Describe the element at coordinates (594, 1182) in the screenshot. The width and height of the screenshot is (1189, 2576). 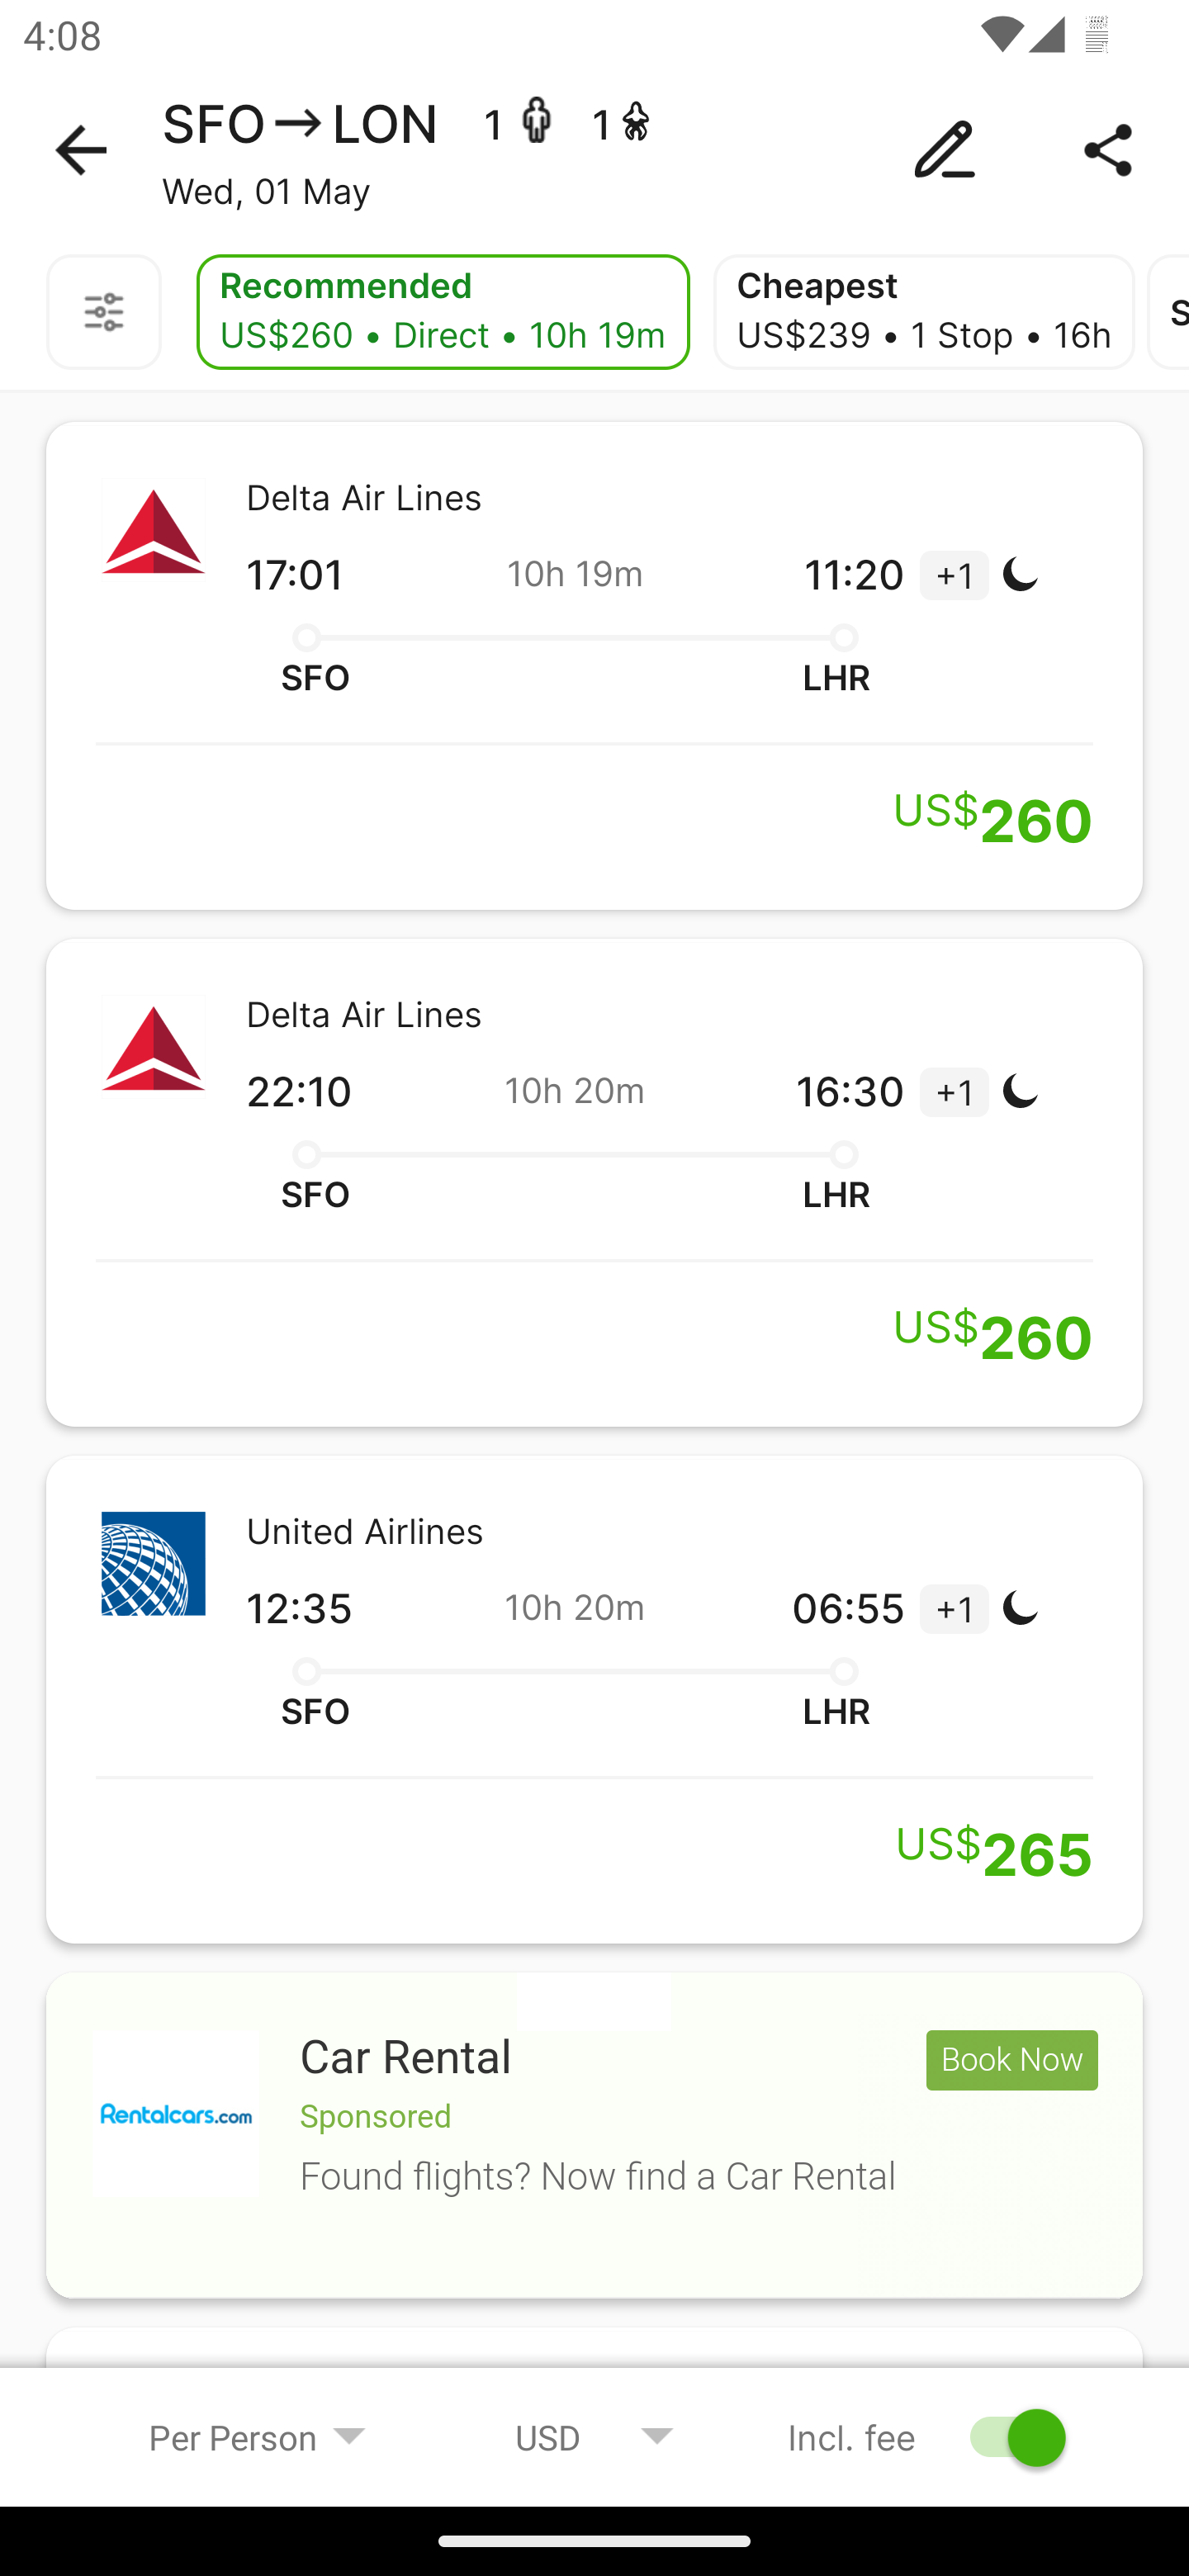
I see `Delta Air Lines 22:10 10h 20m 16:30 SFO LHR +1` at that location.